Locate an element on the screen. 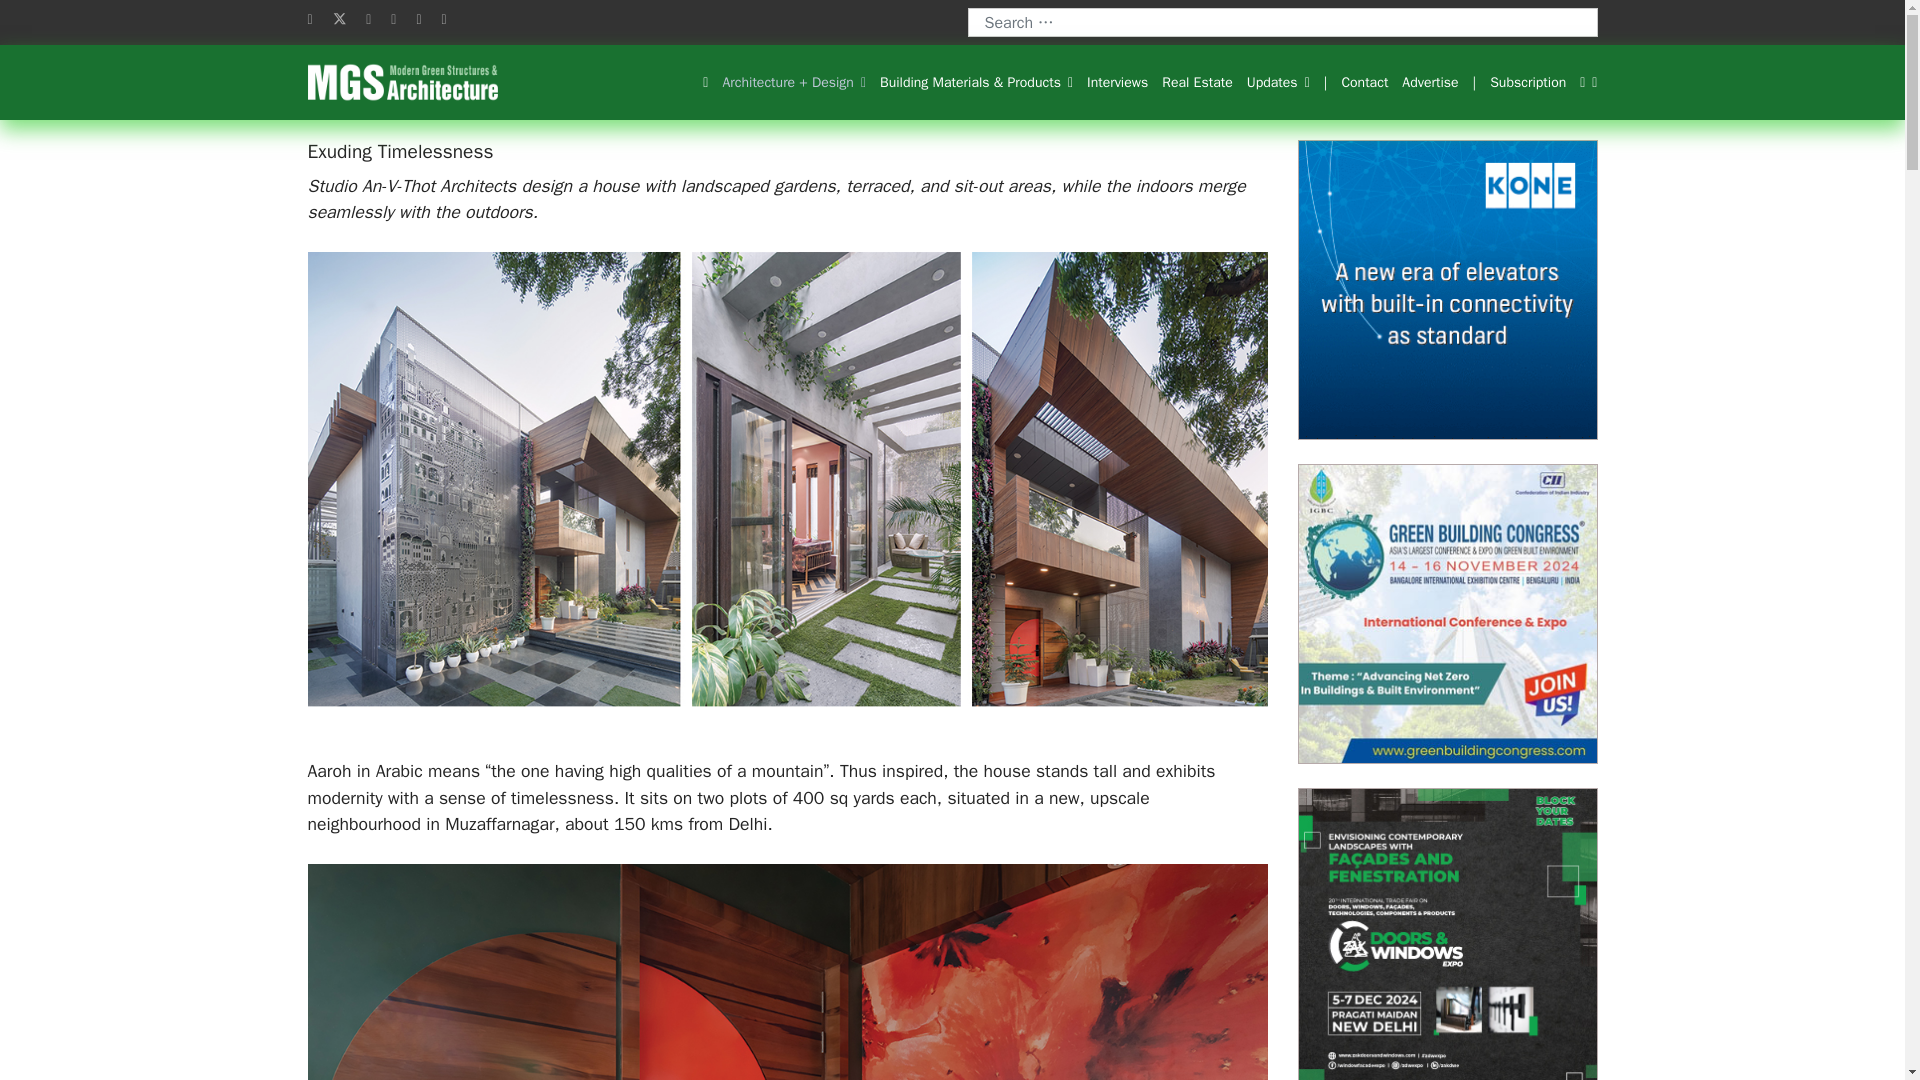 This screenshot has height=1080, width=1920. Contact is located at coordinates (1364, 83).